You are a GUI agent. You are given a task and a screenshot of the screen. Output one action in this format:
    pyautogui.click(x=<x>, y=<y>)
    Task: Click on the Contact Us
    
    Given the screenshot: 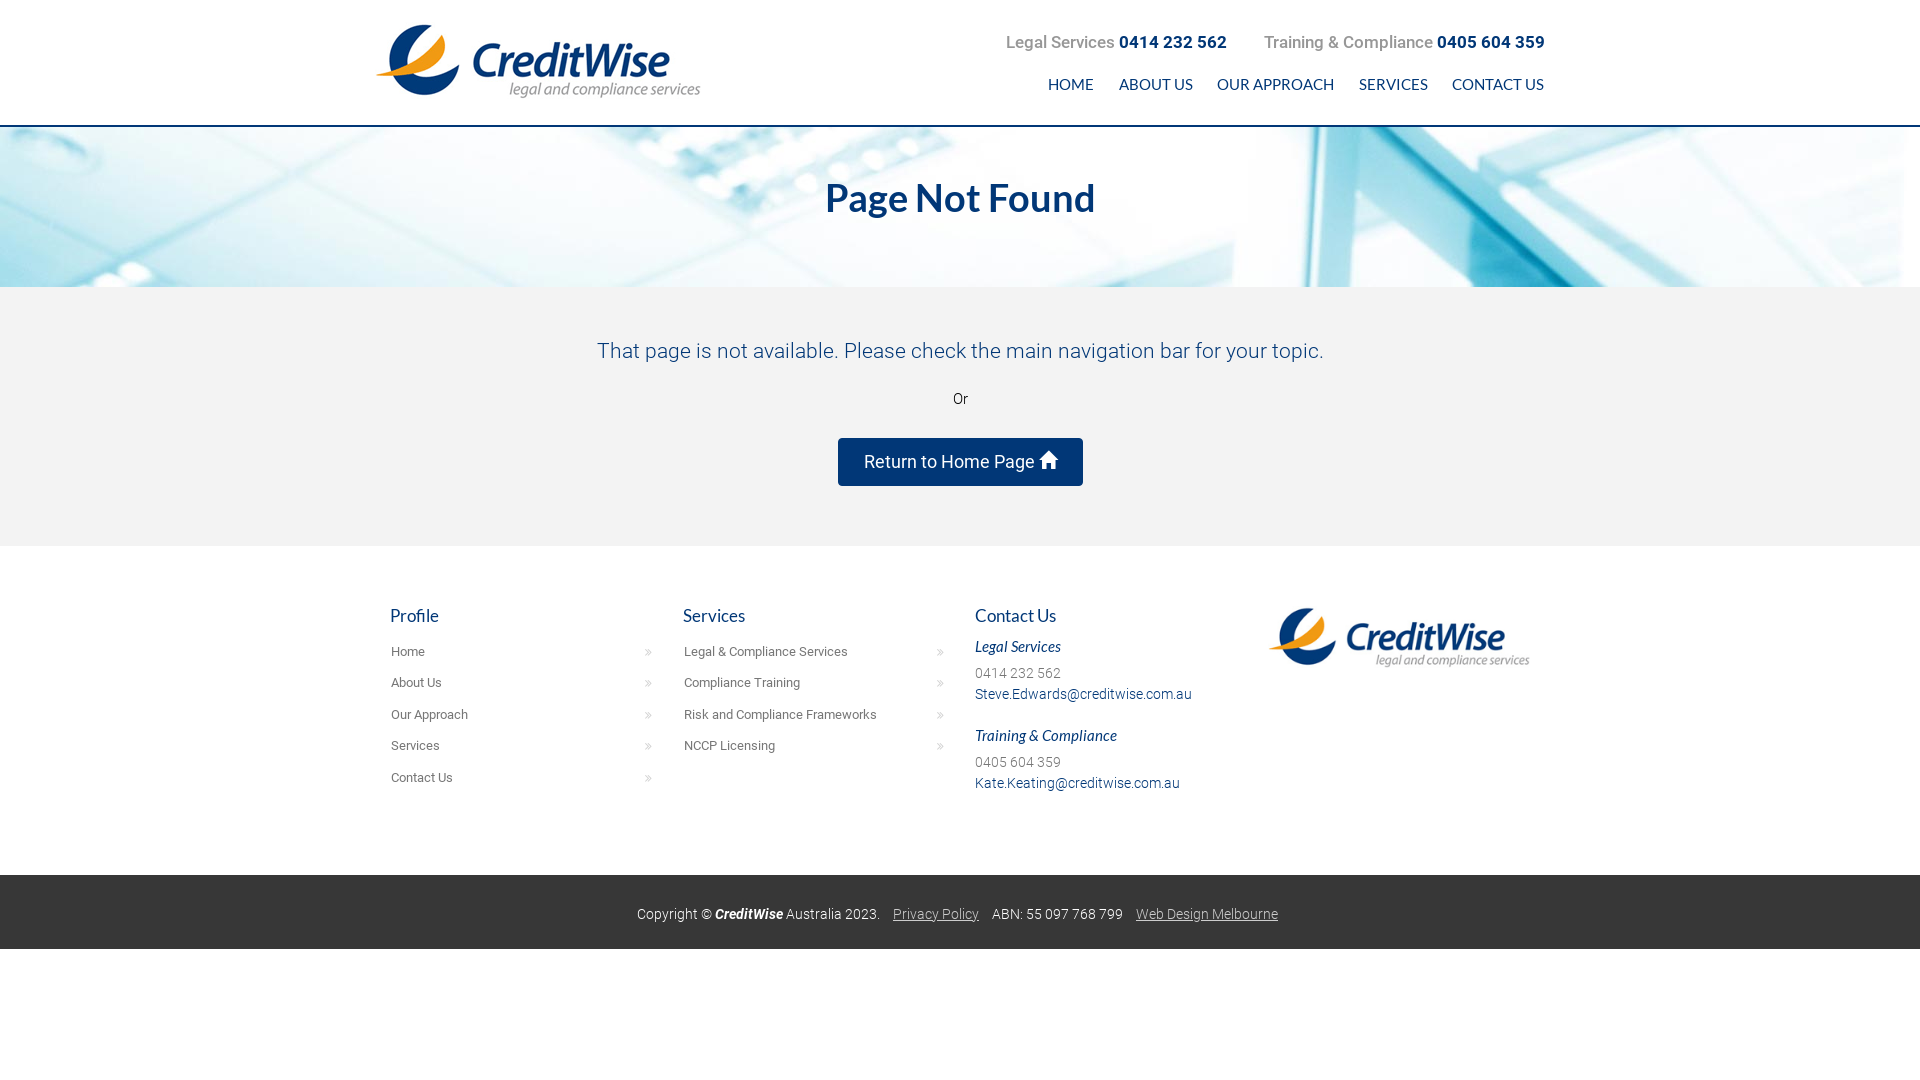 What is the action you would take?
    pyautogui.click(x=522, y=778)
    